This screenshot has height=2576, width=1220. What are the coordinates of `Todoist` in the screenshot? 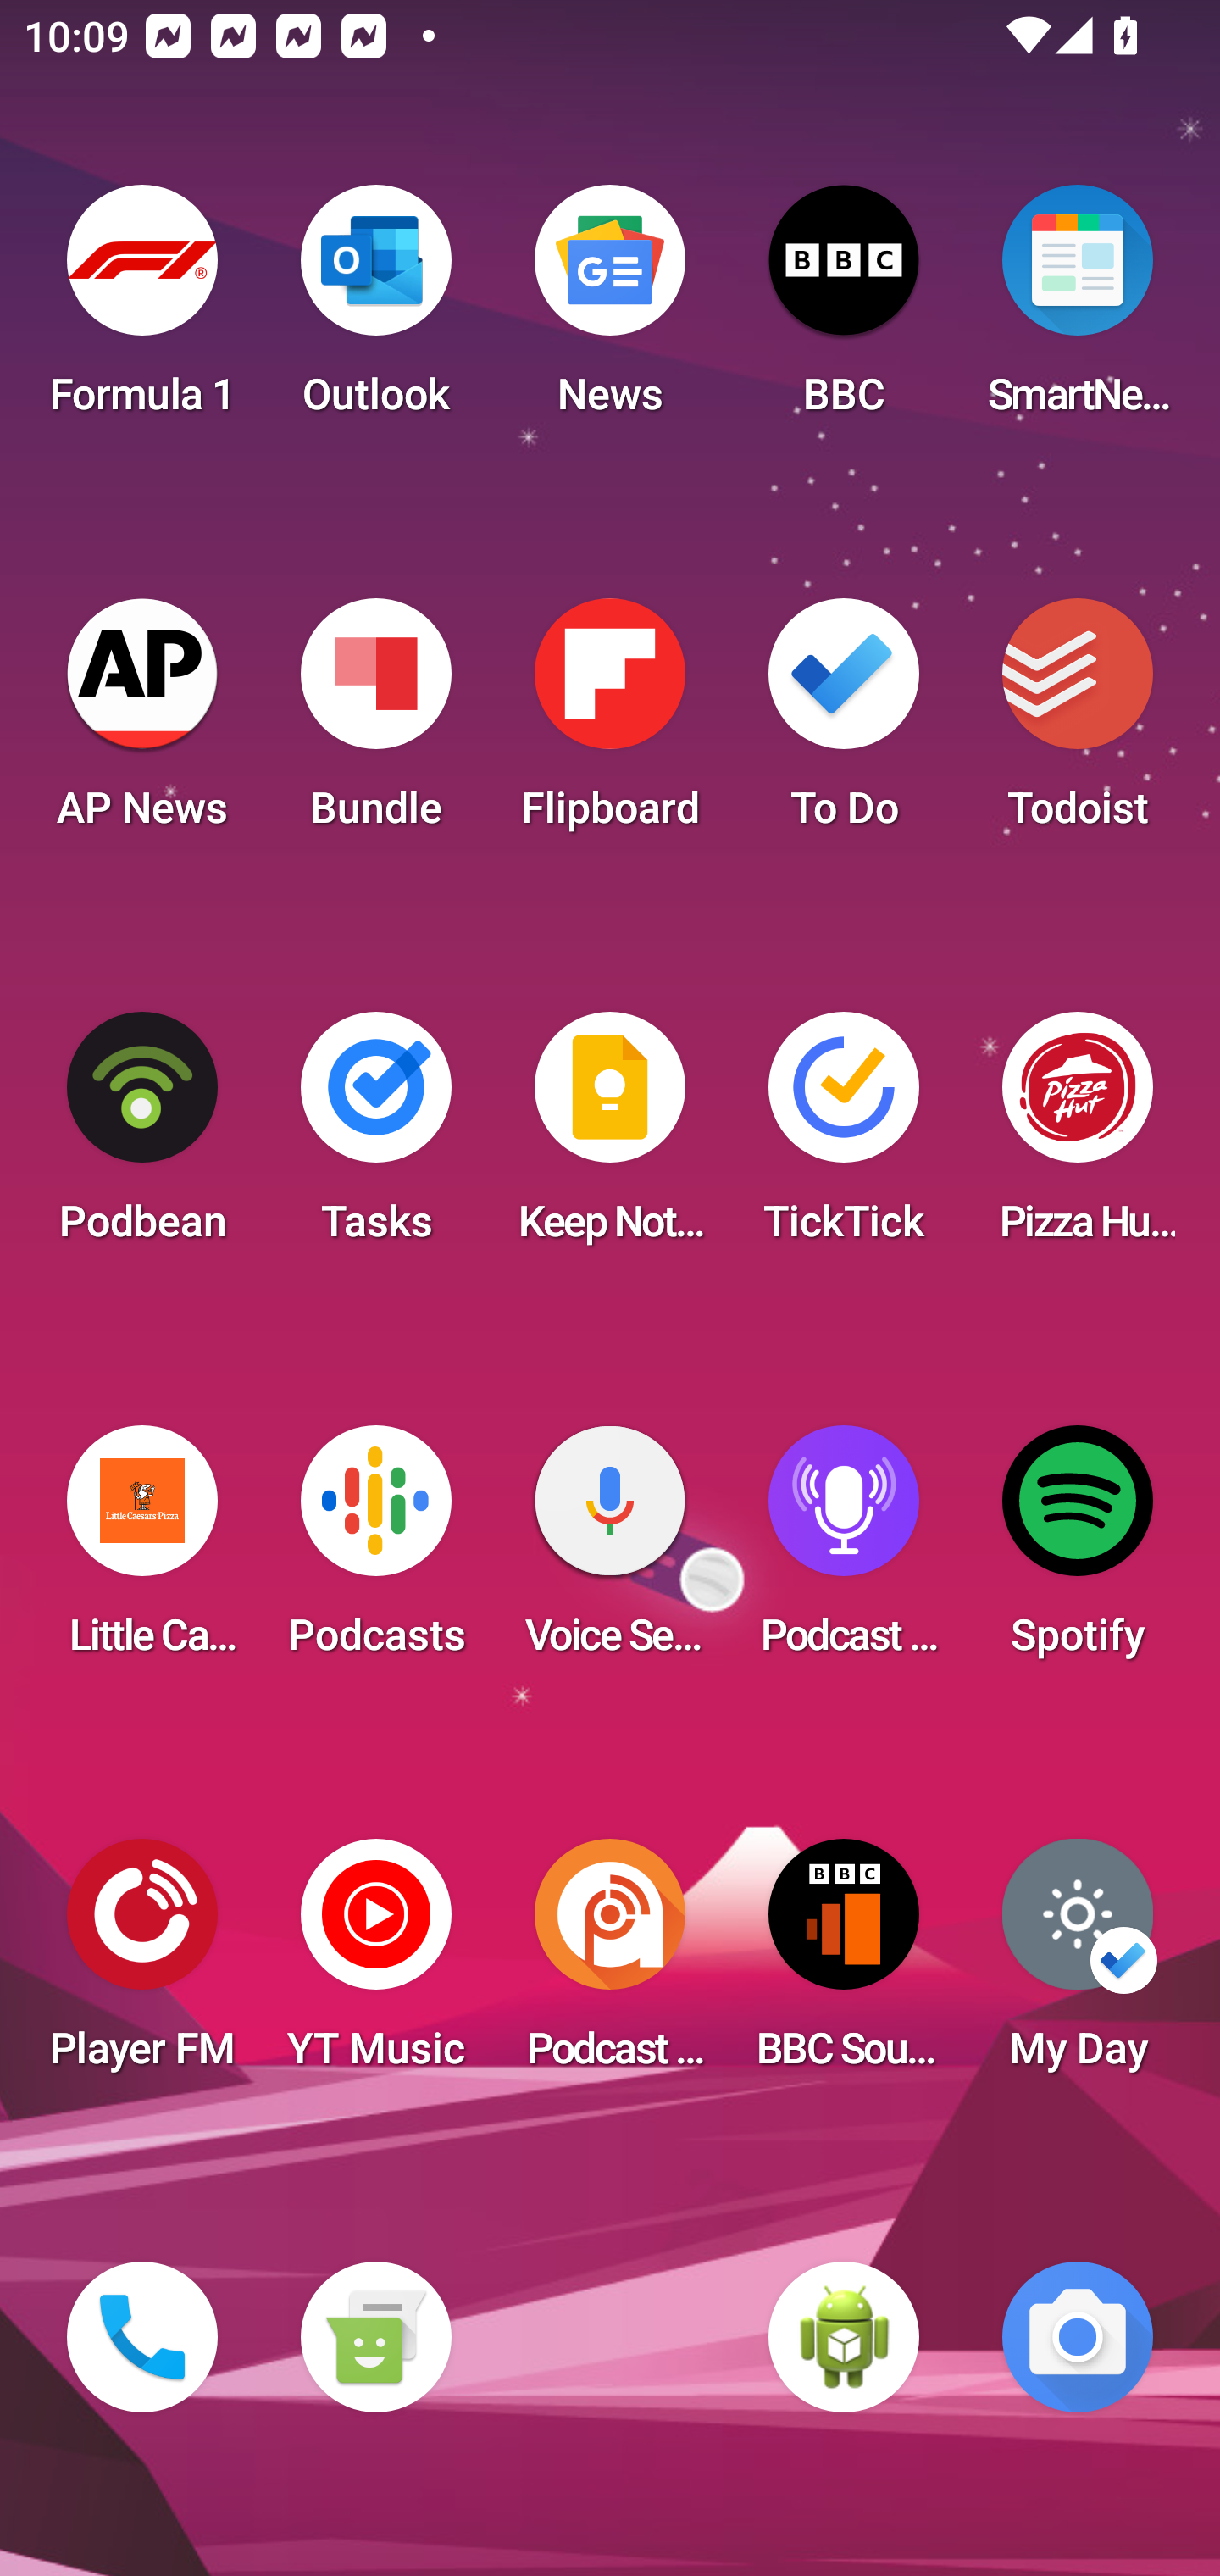 It's located at (1078, 724).